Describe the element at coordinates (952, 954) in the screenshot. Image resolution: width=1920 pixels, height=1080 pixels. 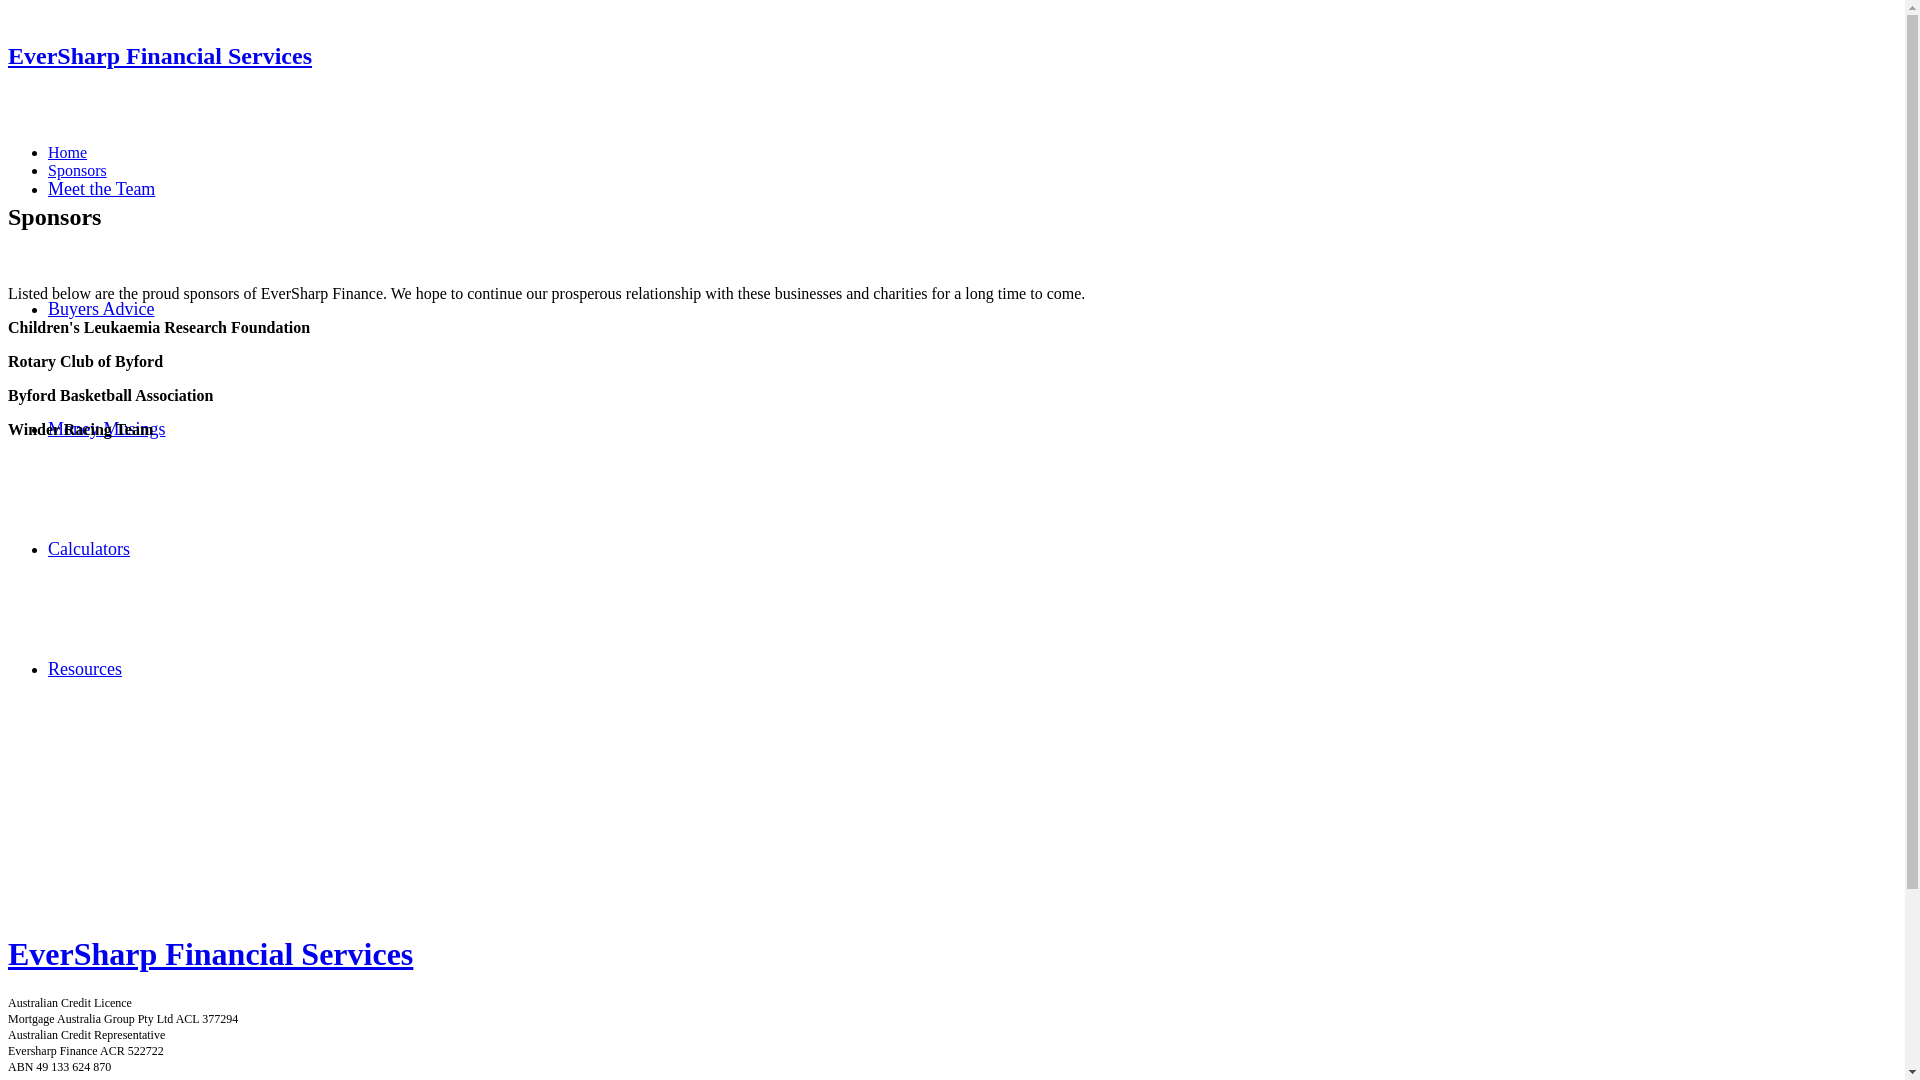
I see `EverSharp Financial Services` at that location.